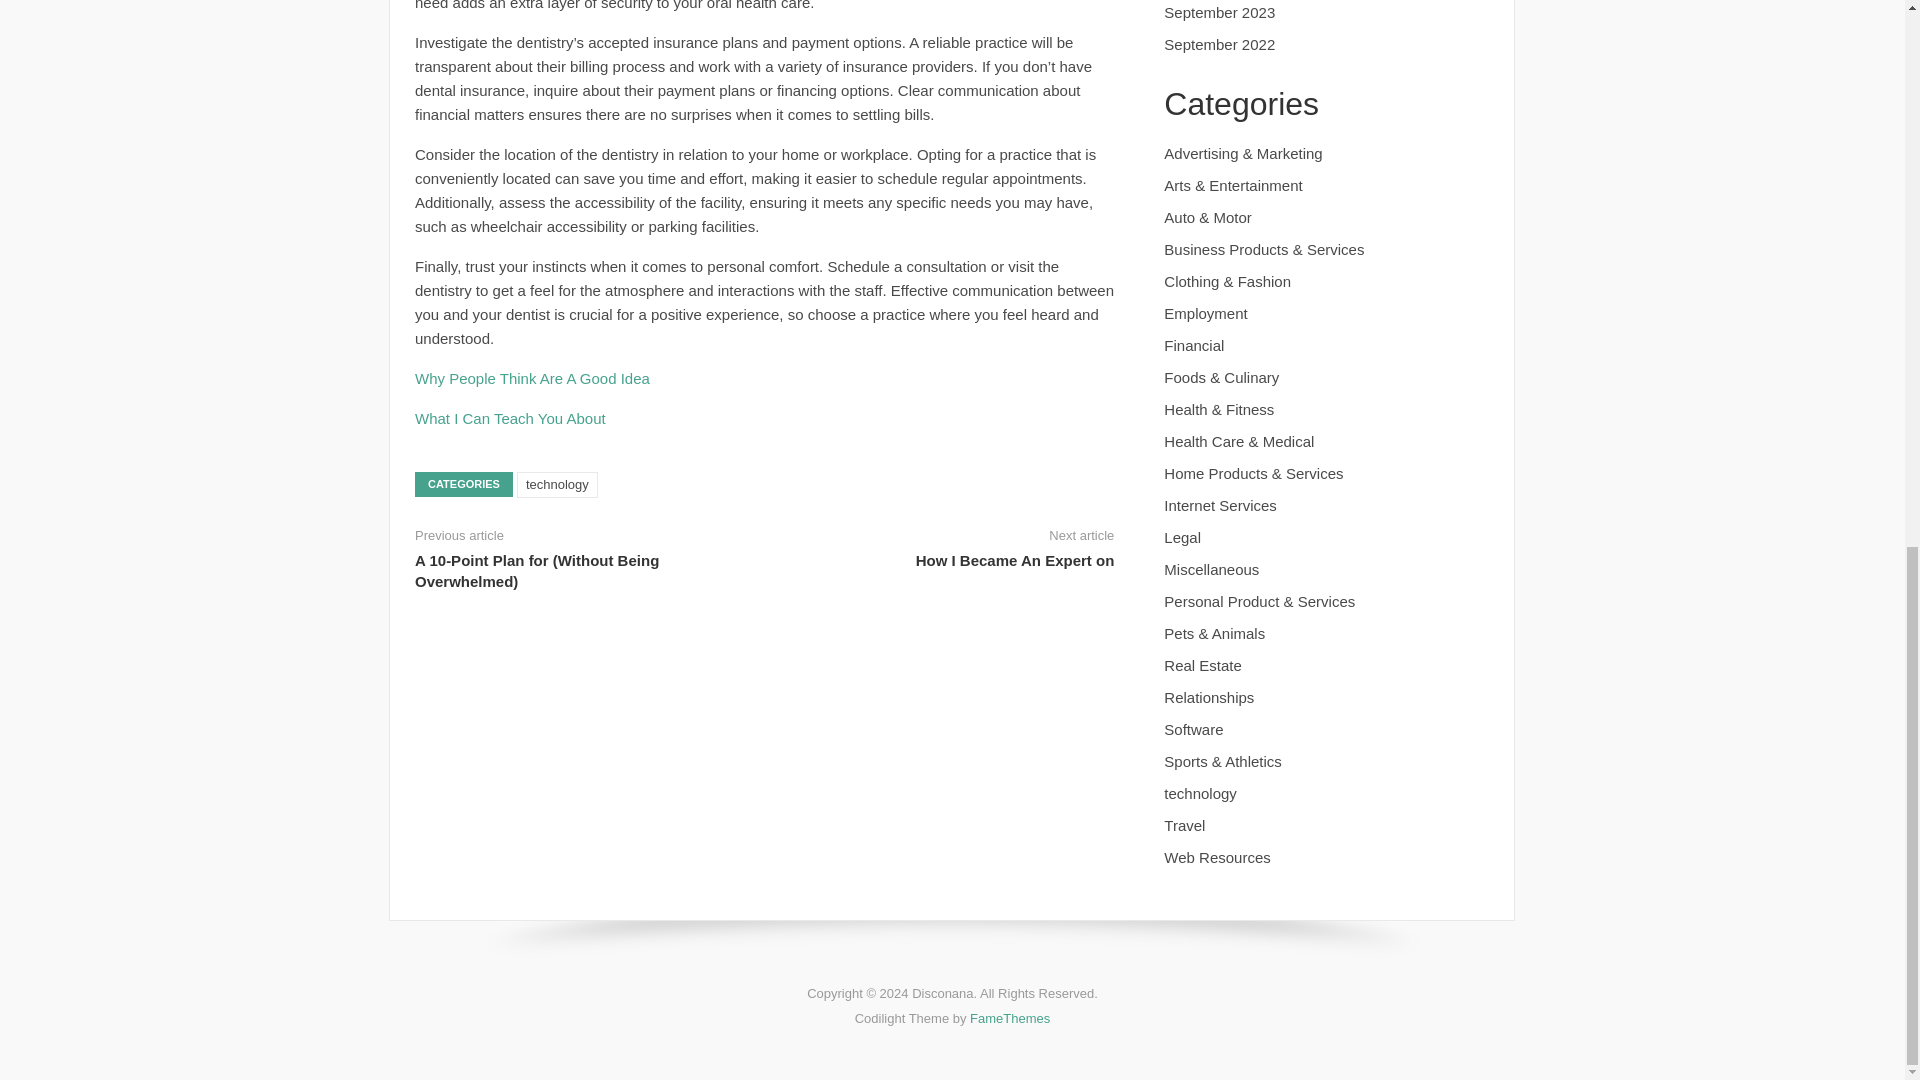  I want to click on What I Can Teach You About, so click(510, 418).